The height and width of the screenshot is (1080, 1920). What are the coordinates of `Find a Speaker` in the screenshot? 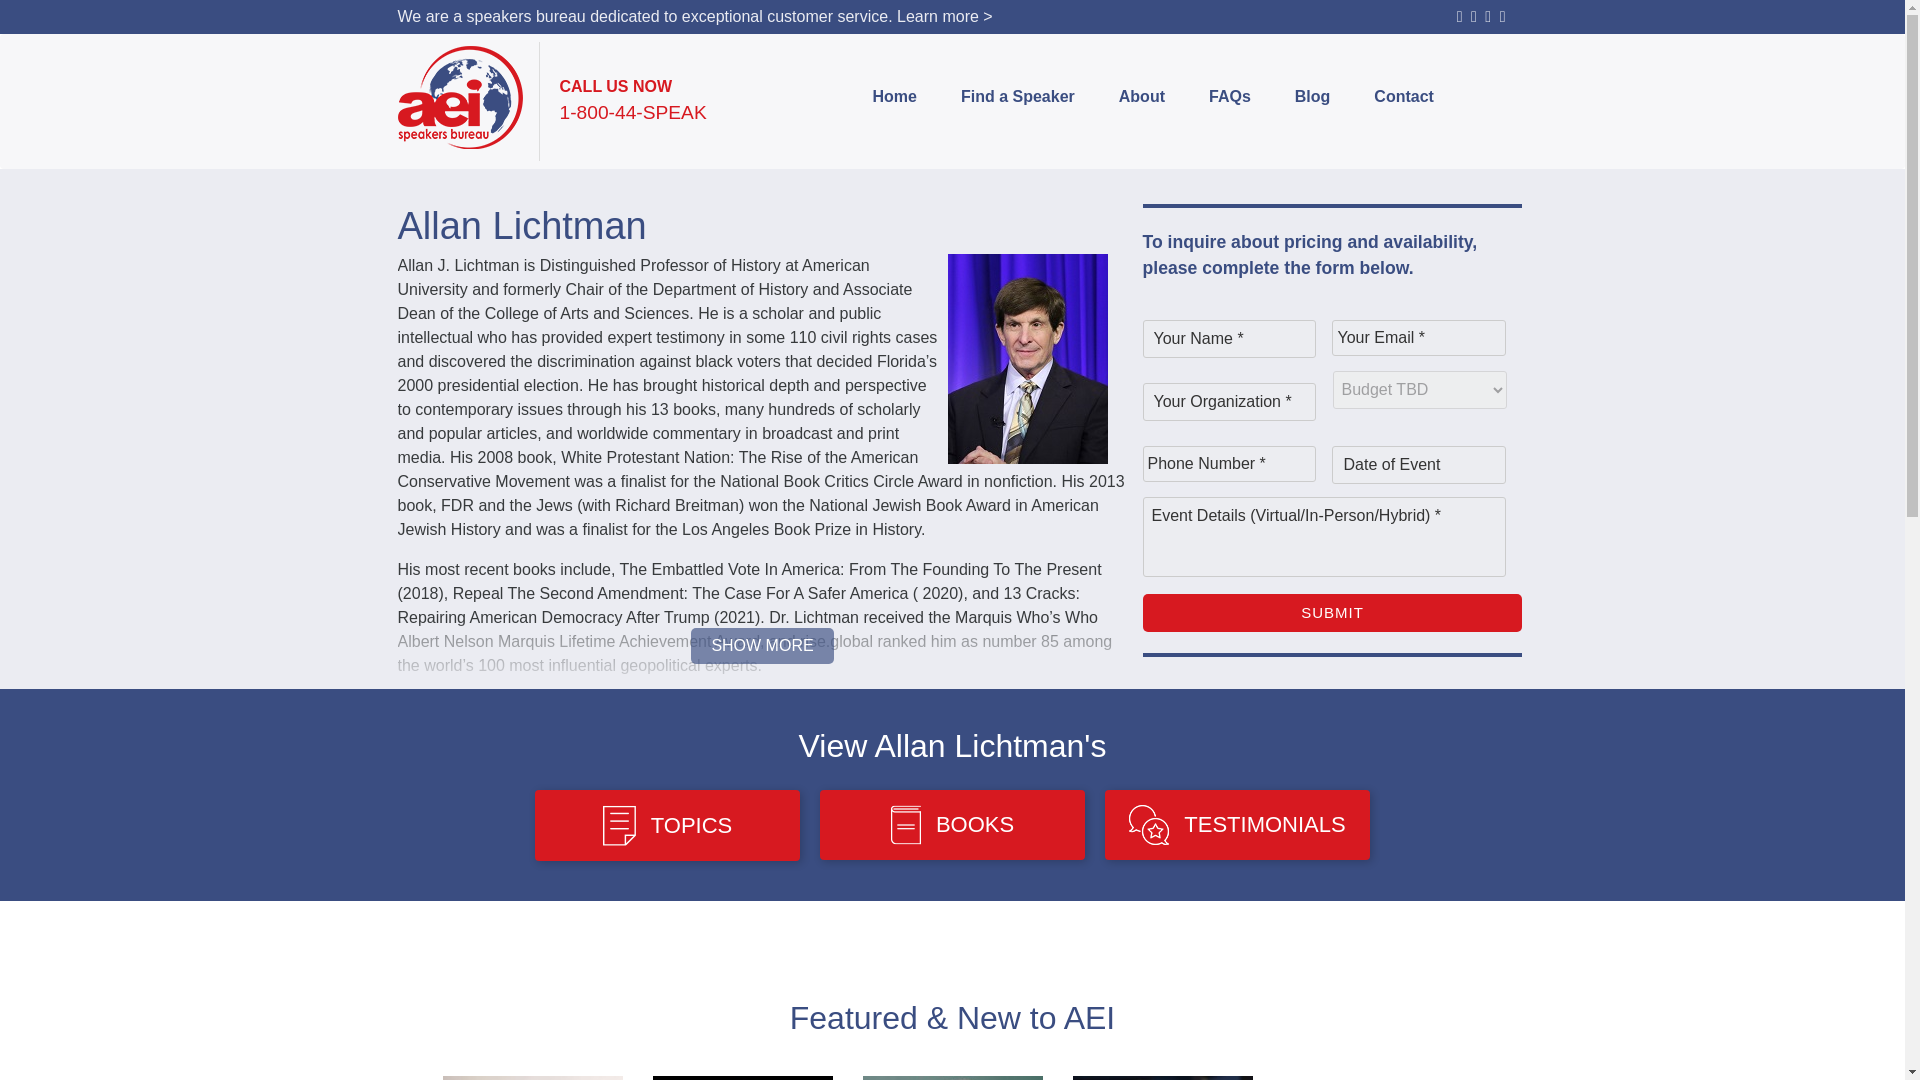 It's located at (1018, 97).